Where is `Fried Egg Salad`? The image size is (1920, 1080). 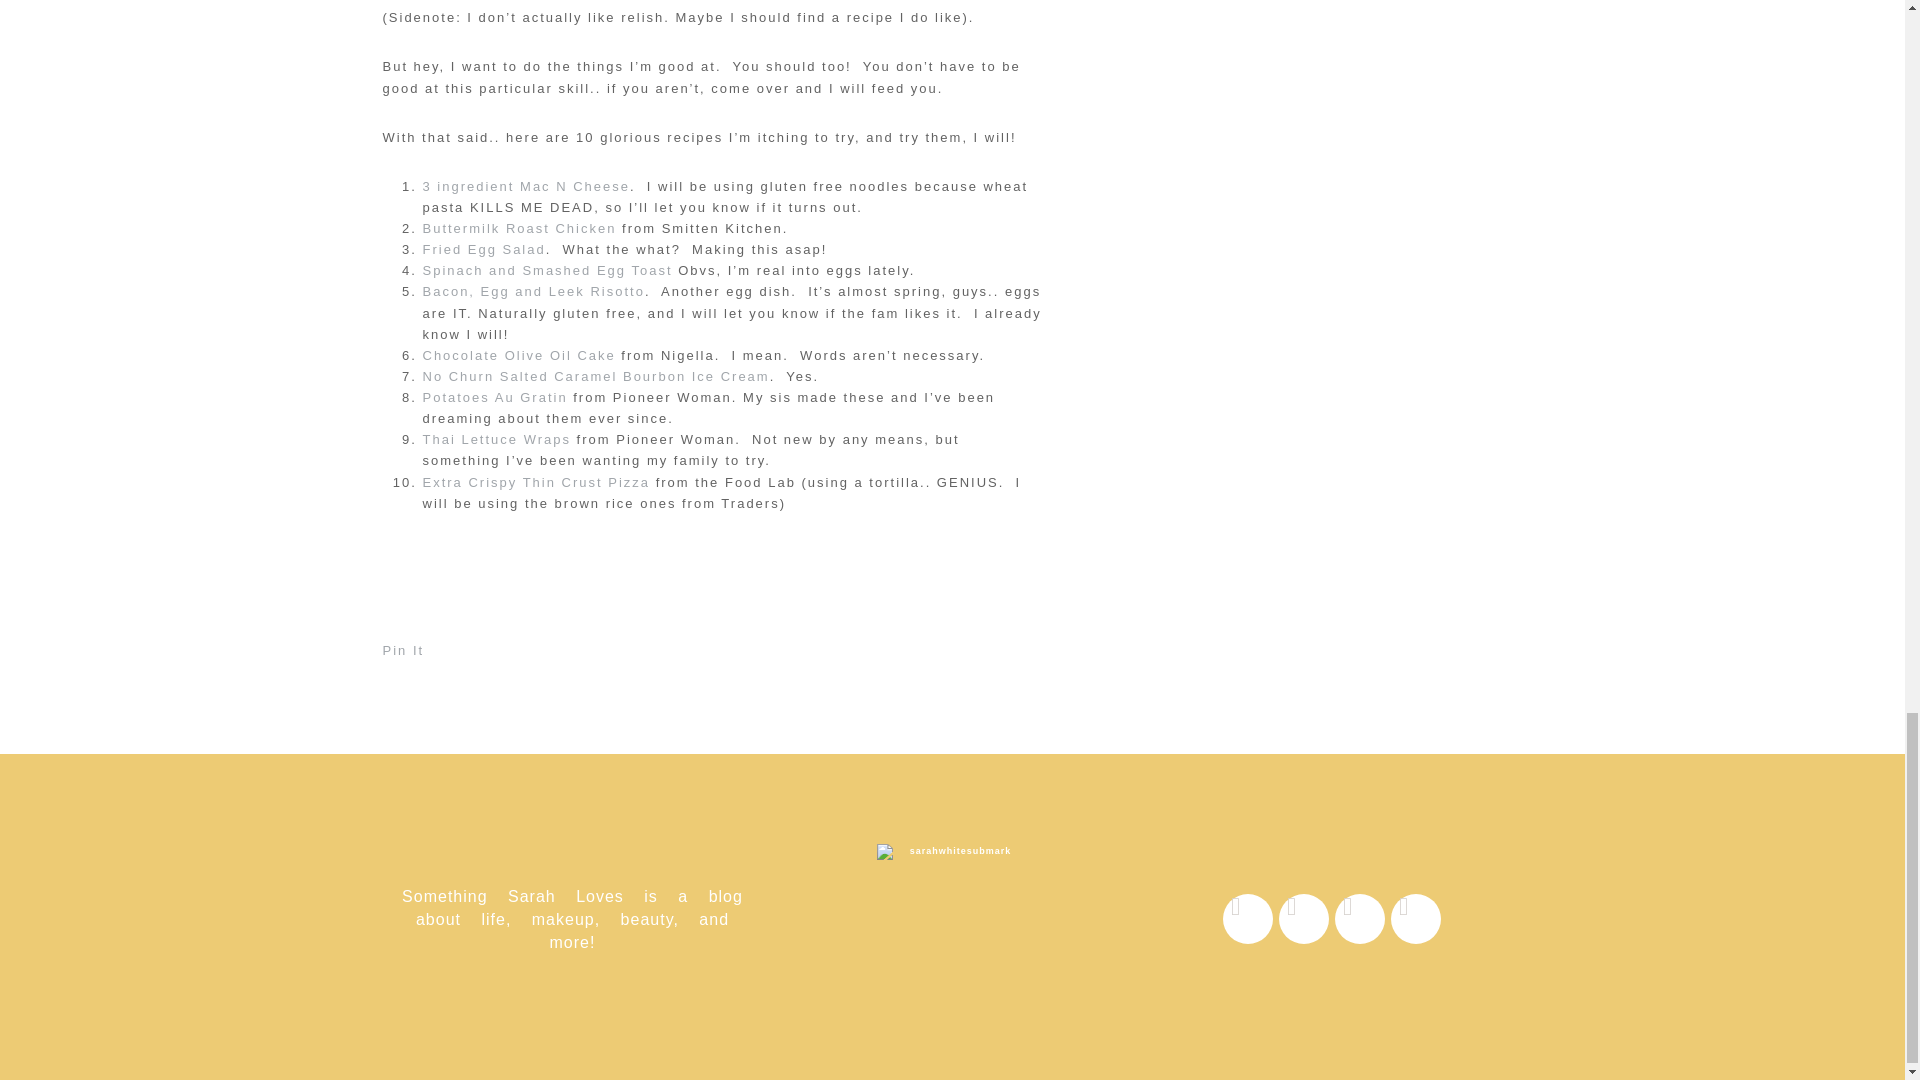 Fried Egg Salad is located at coordinates (484, 249).